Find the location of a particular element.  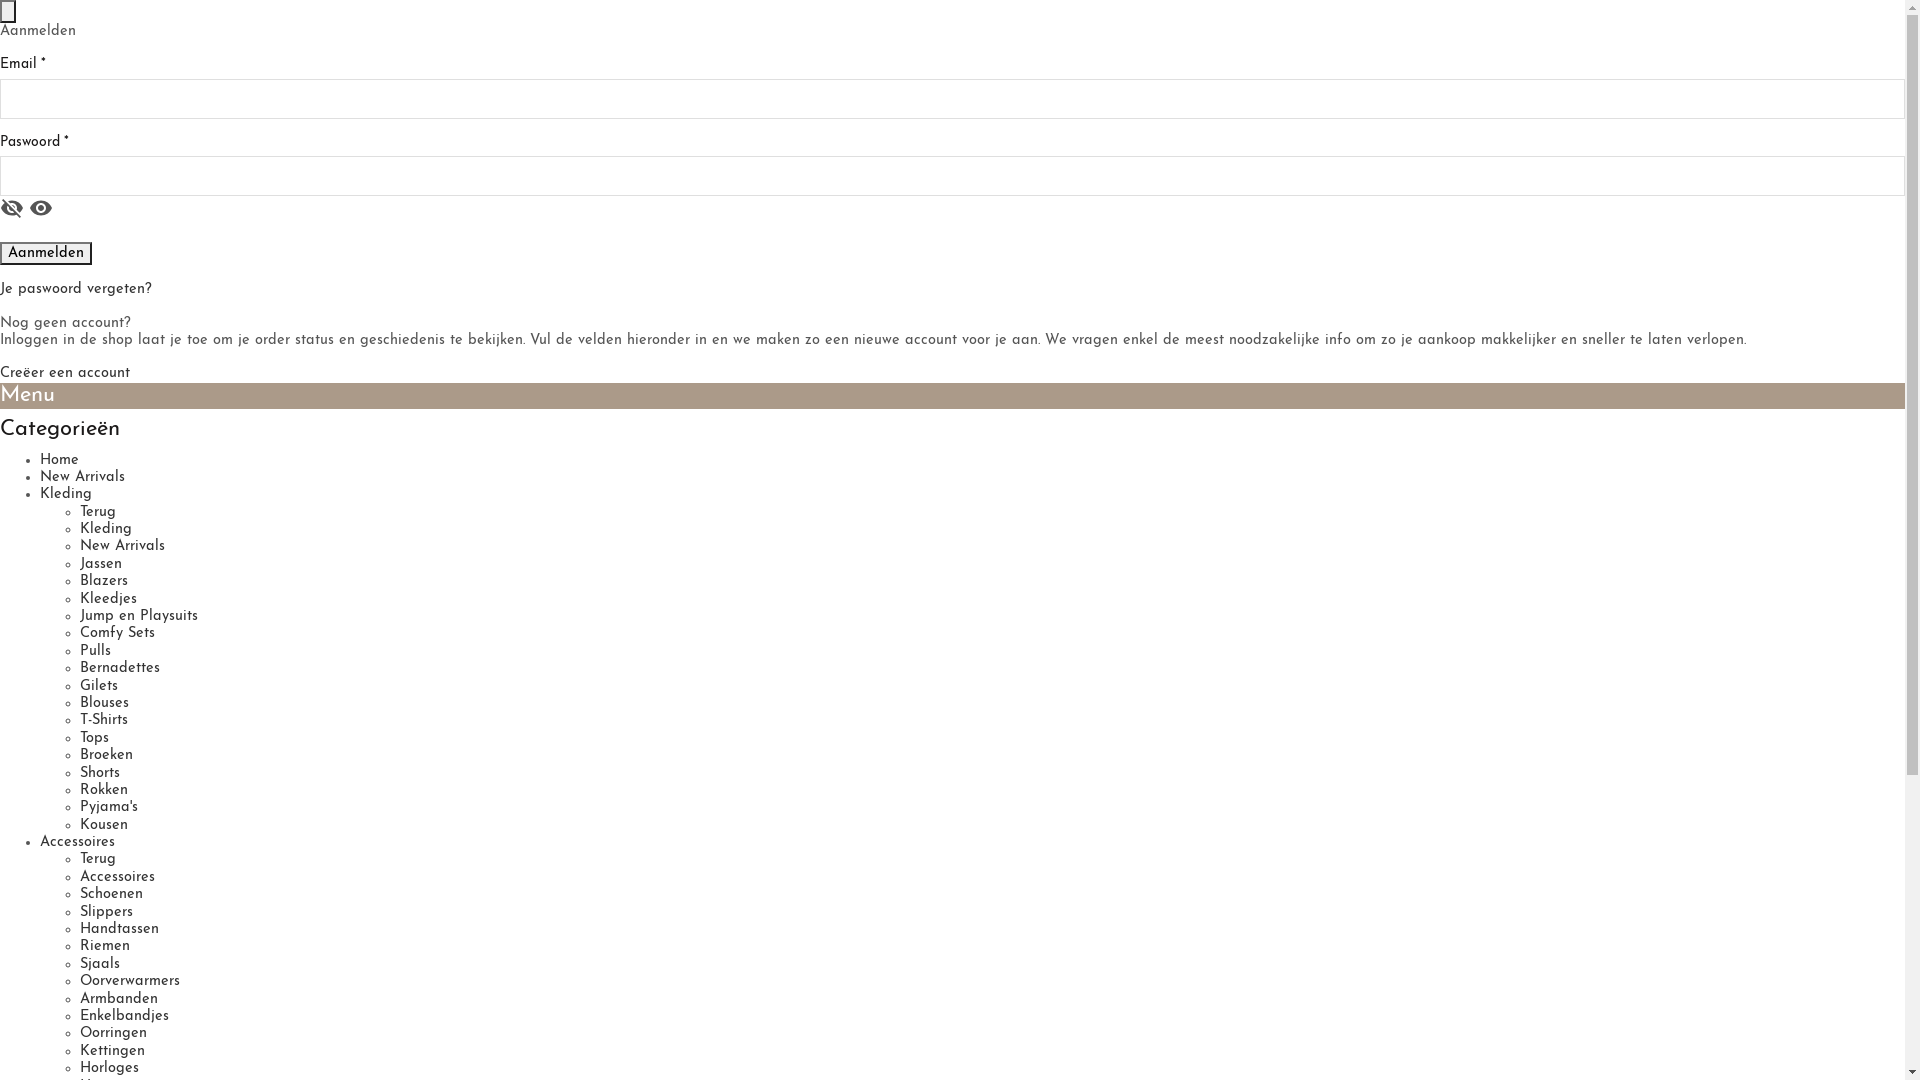

New Arrivals is located at coordinates (122, 546).